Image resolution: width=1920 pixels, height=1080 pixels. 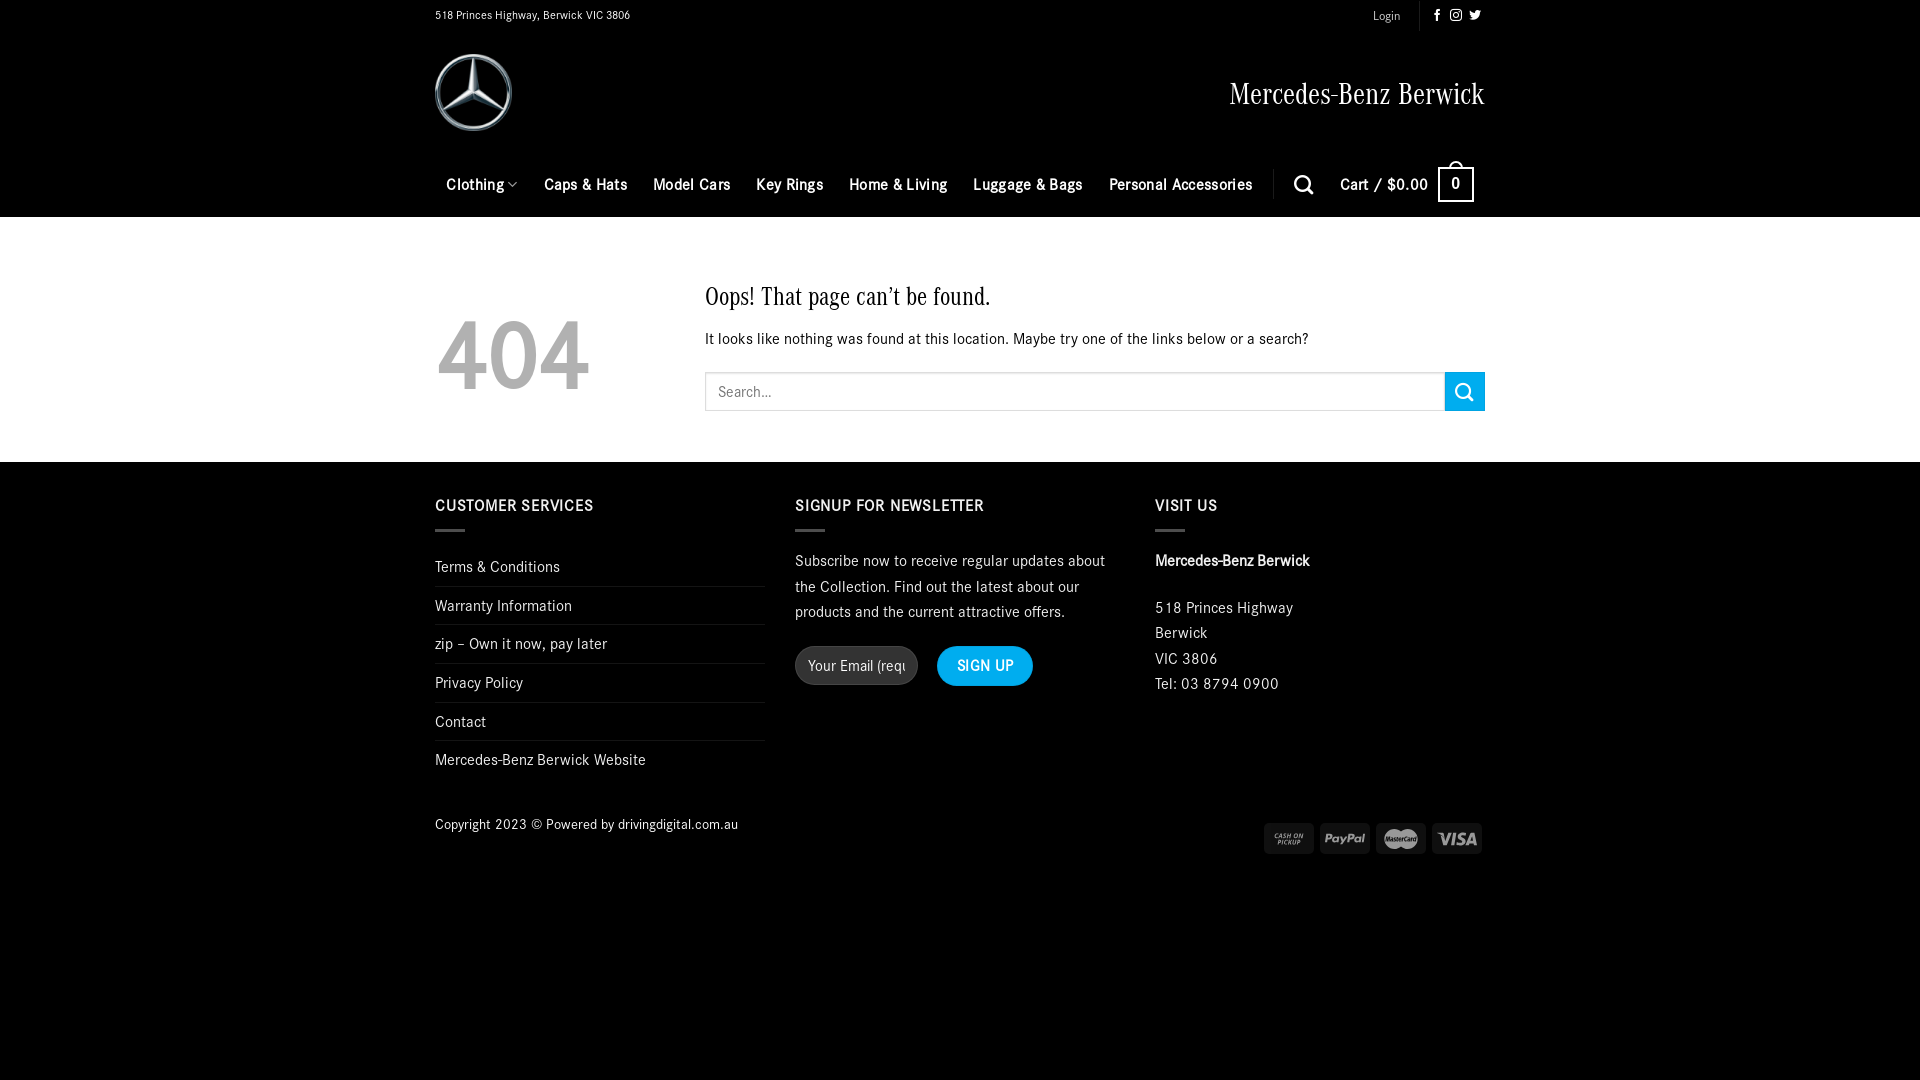 What do you see at coordinates (898, 184) in the screenshot?
I see `Home & Living` at bounding box center [898, 184].